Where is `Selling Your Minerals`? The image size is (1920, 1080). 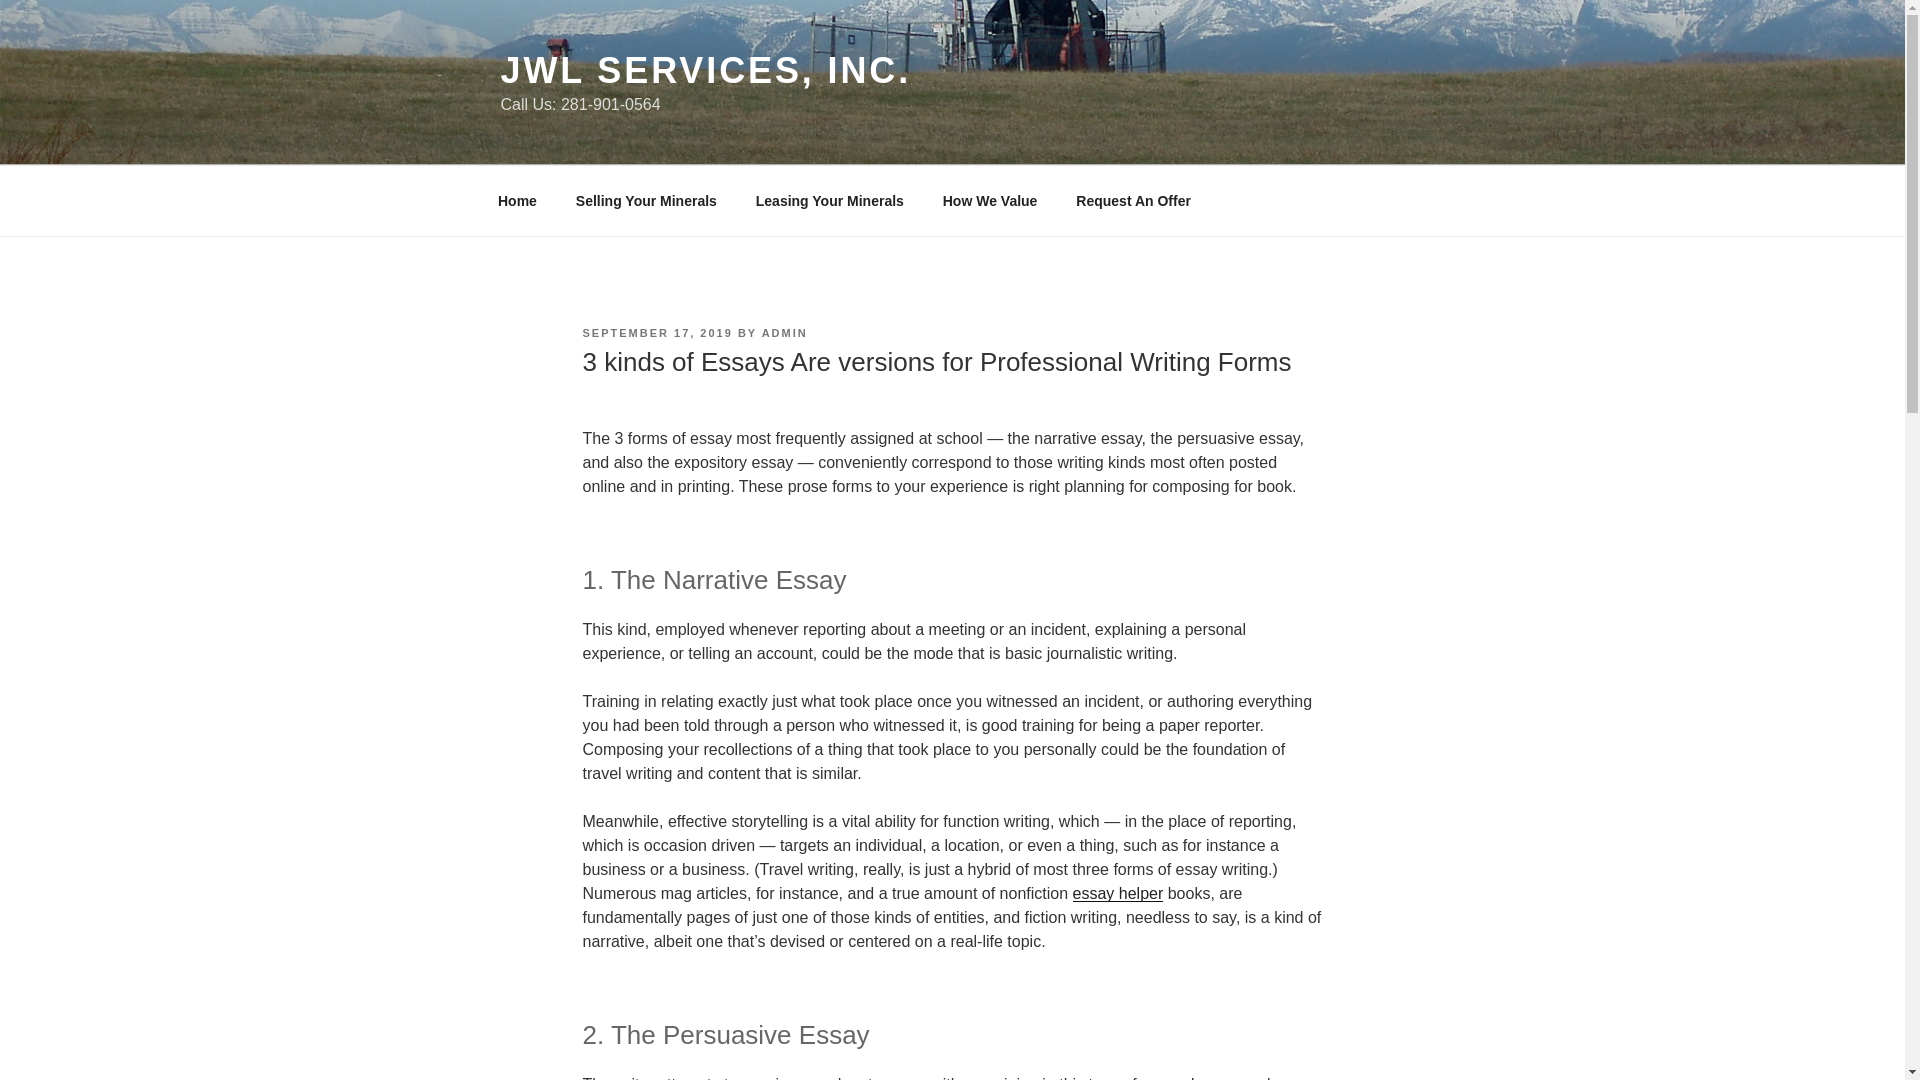
Selling Your Minerals is located at coordinates (646, 200).